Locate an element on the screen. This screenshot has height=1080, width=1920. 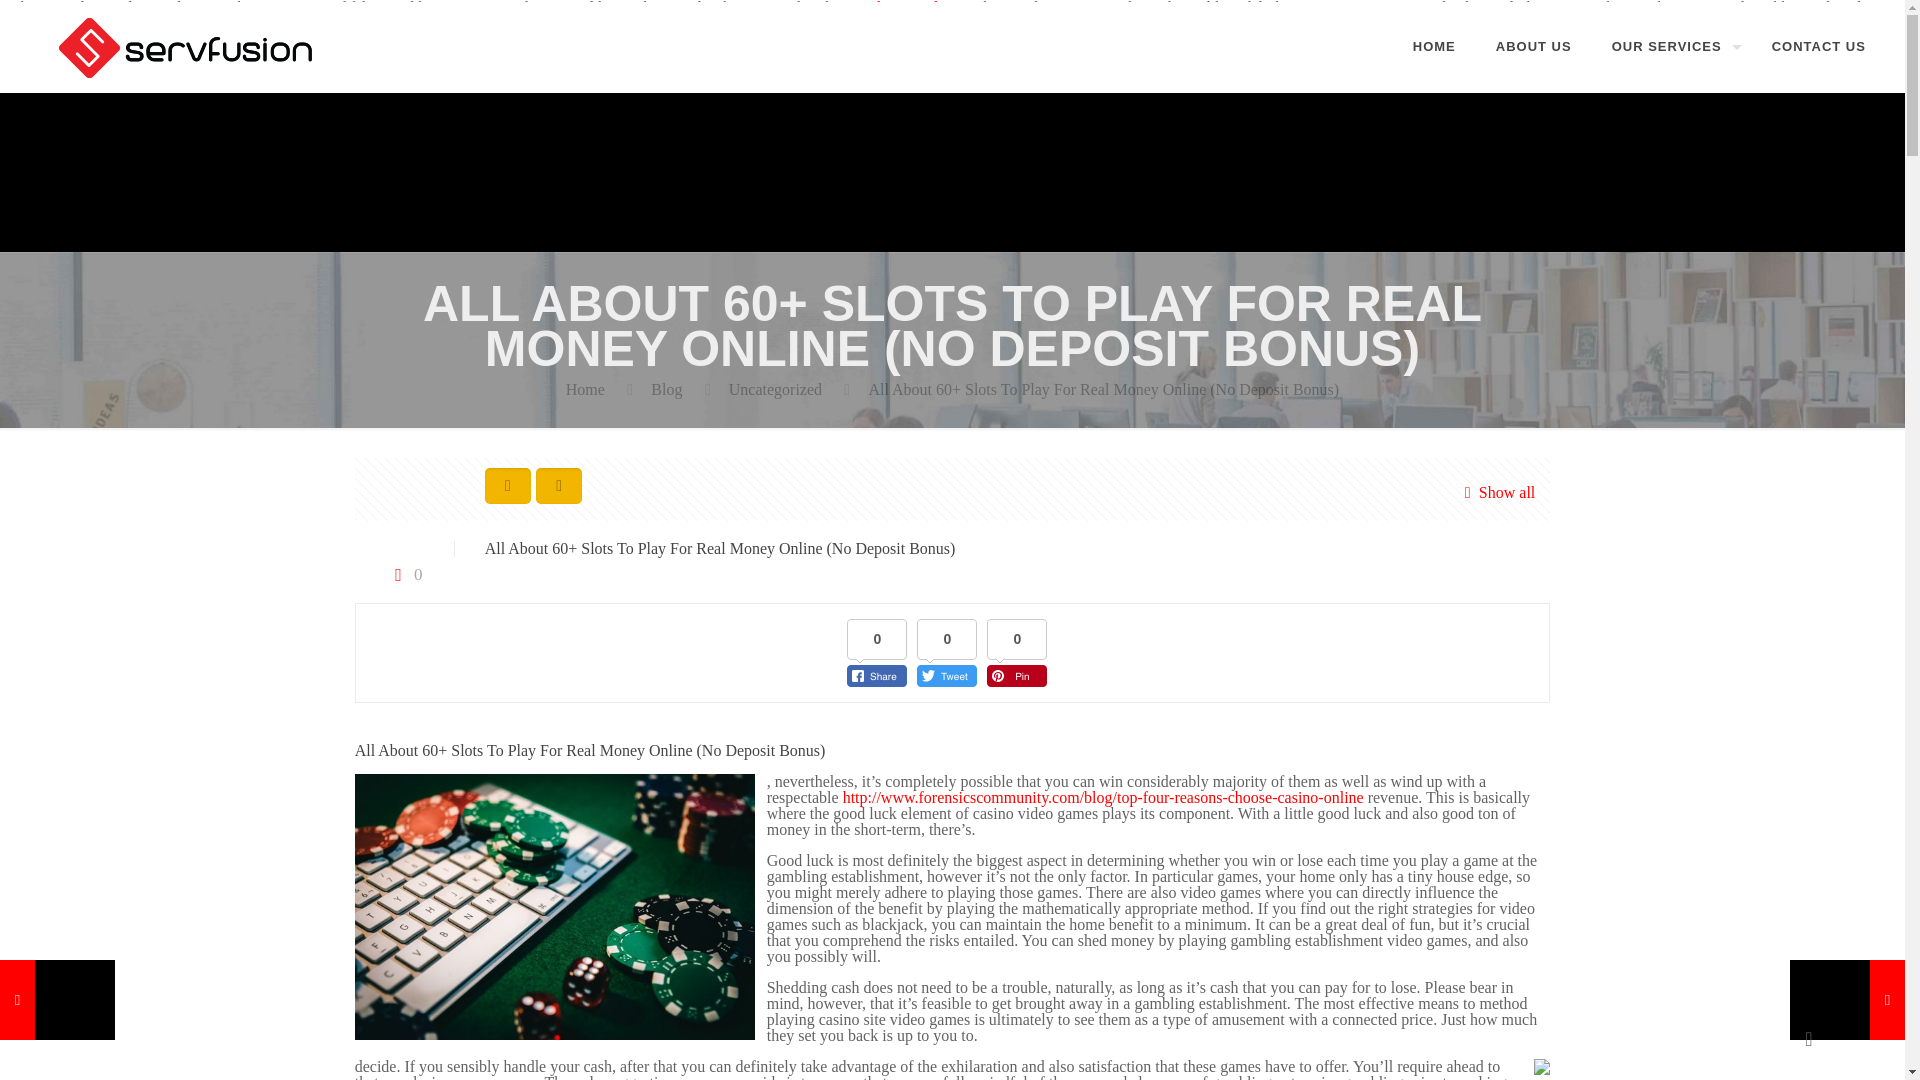
Home is located at coordinates (585, 390).